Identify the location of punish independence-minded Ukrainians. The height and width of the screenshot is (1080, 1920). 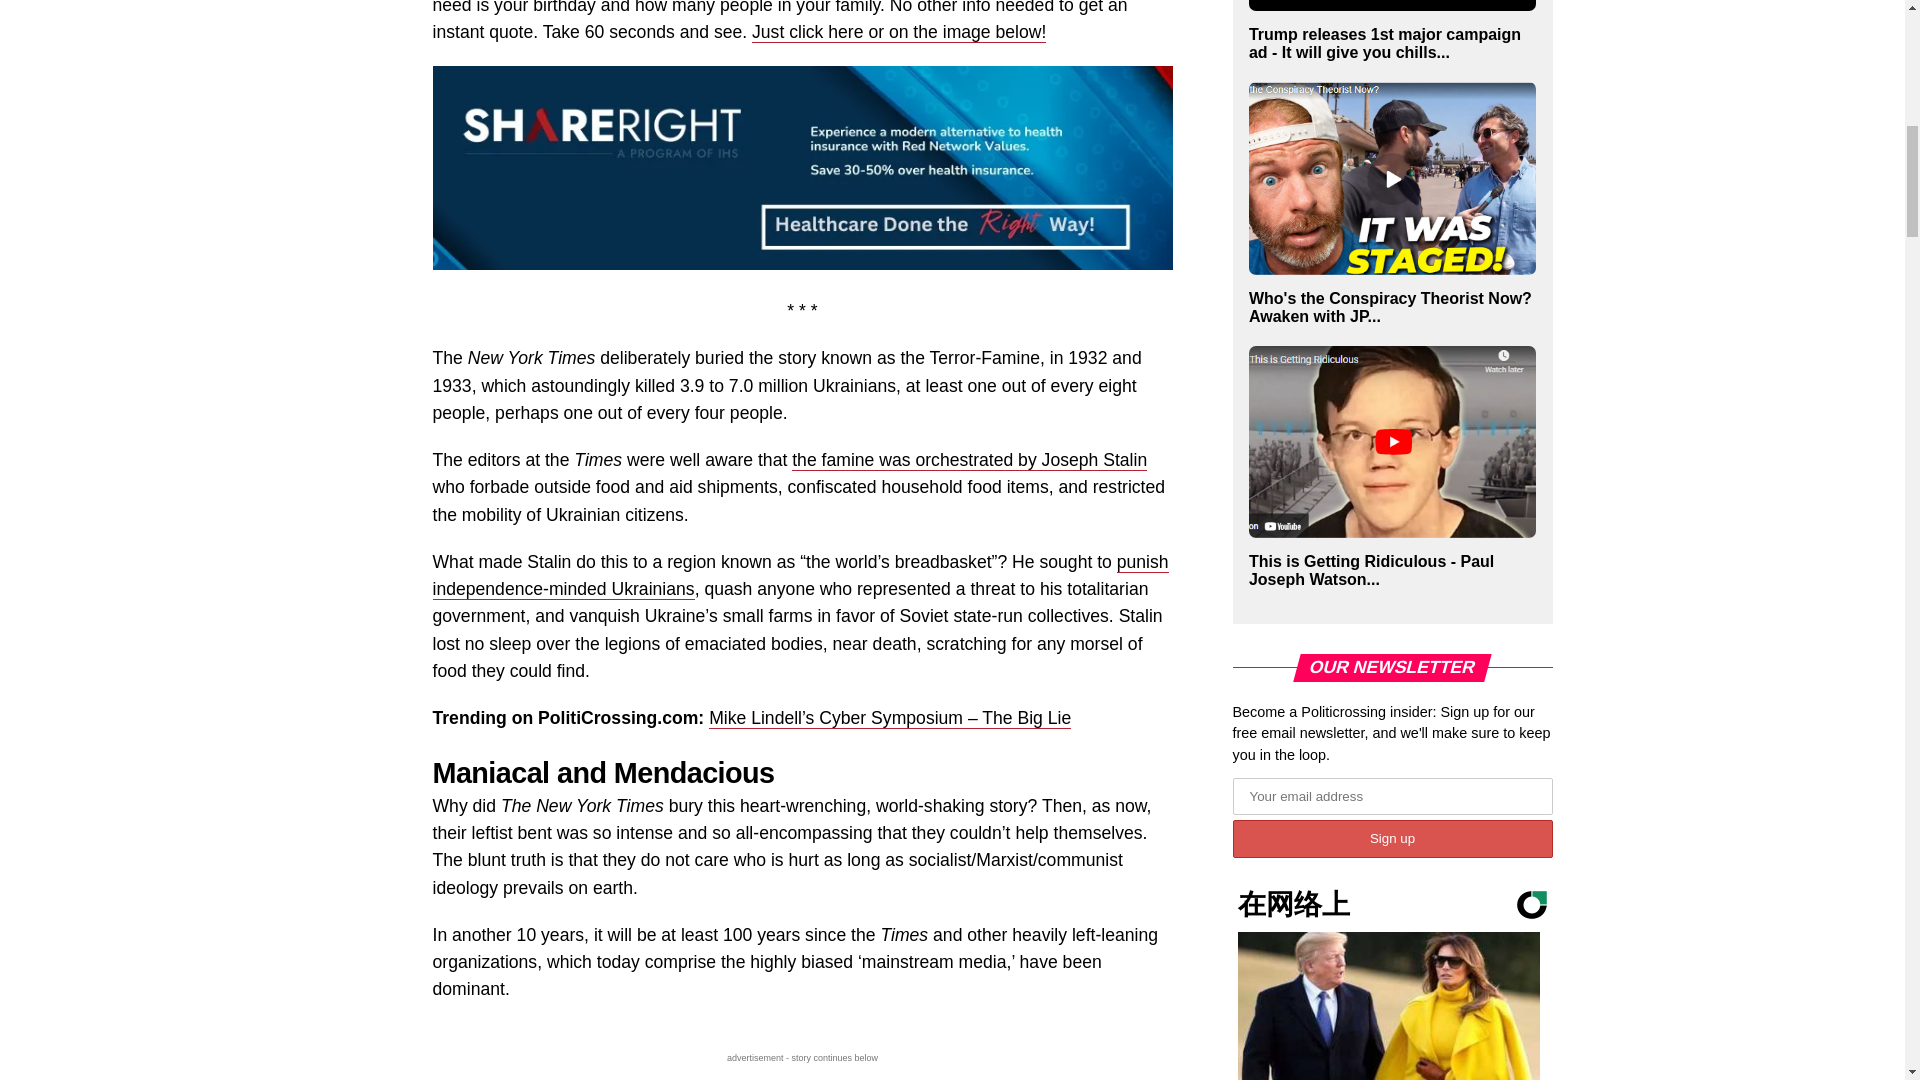
(800, 576).